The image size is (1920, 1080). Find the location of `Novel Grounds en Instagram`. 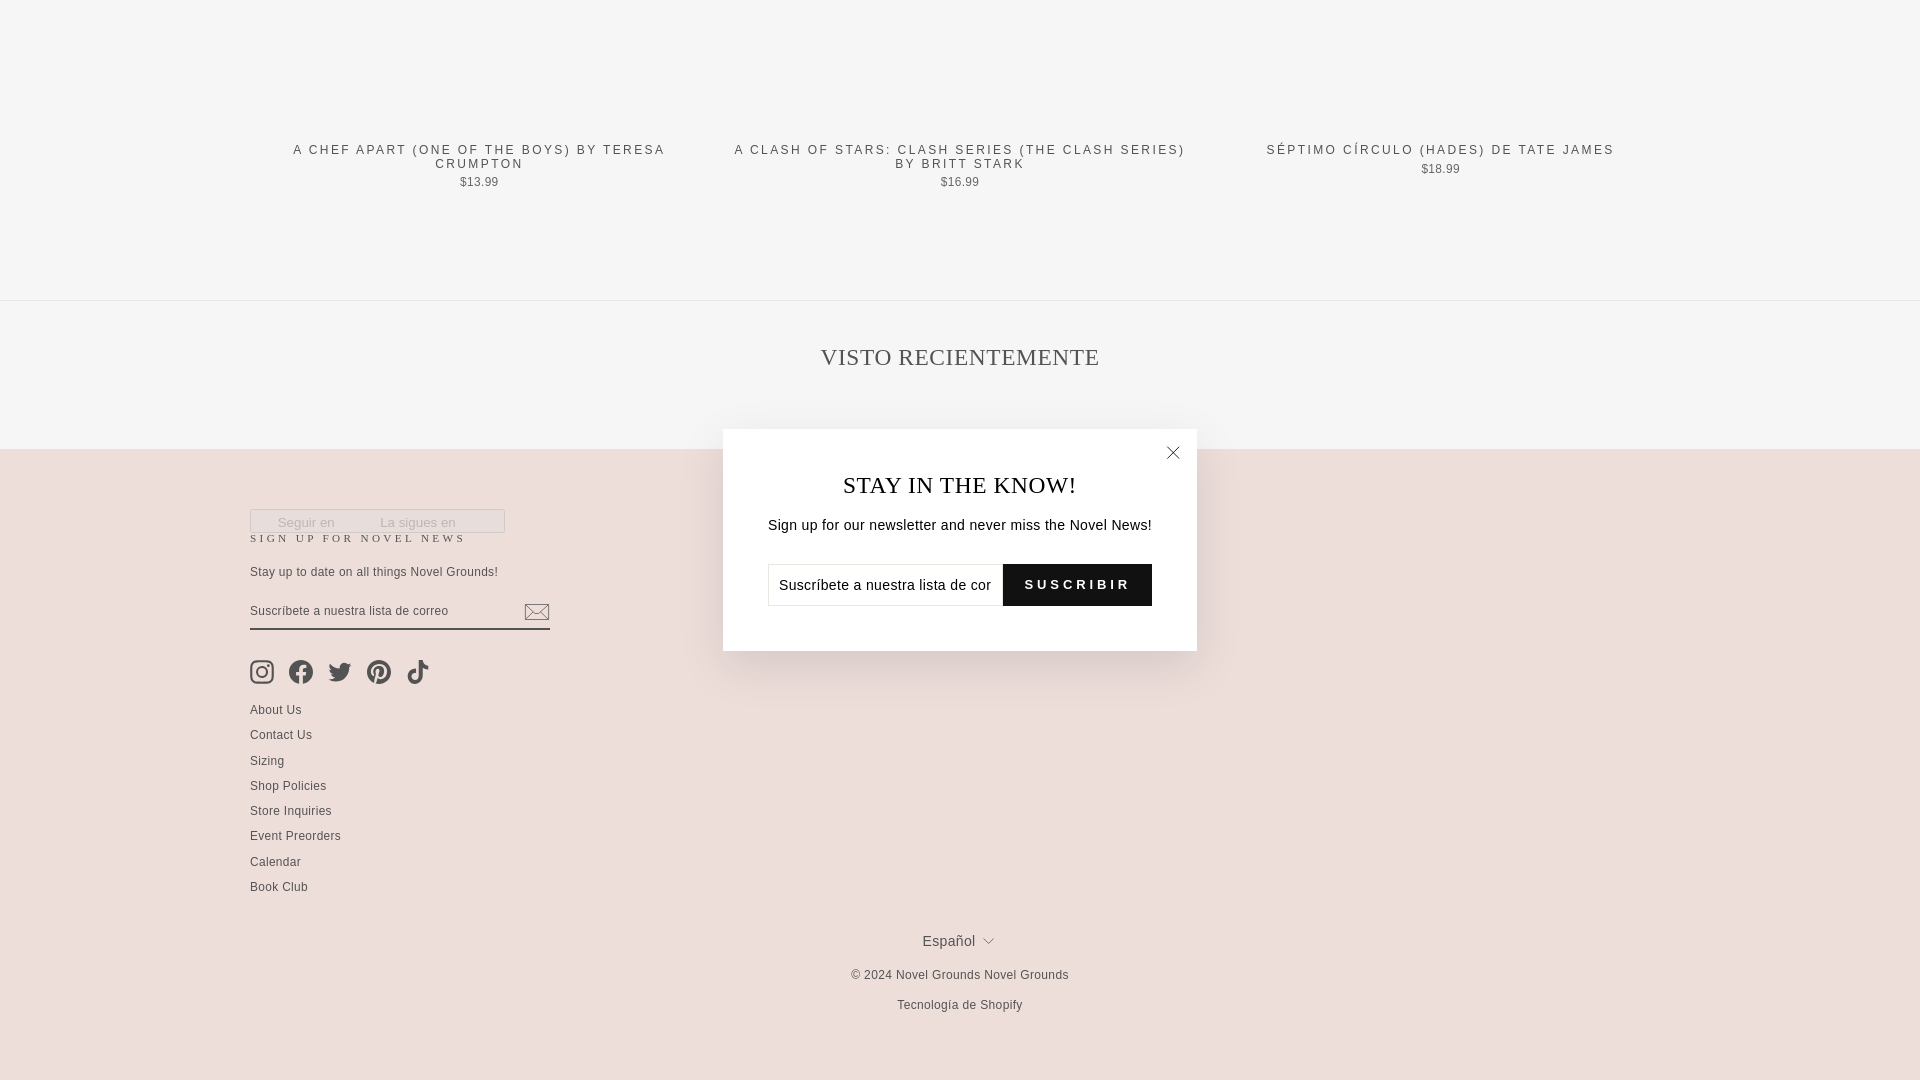

Novel Grounds en Instagram is located at coordinates (262, 671).